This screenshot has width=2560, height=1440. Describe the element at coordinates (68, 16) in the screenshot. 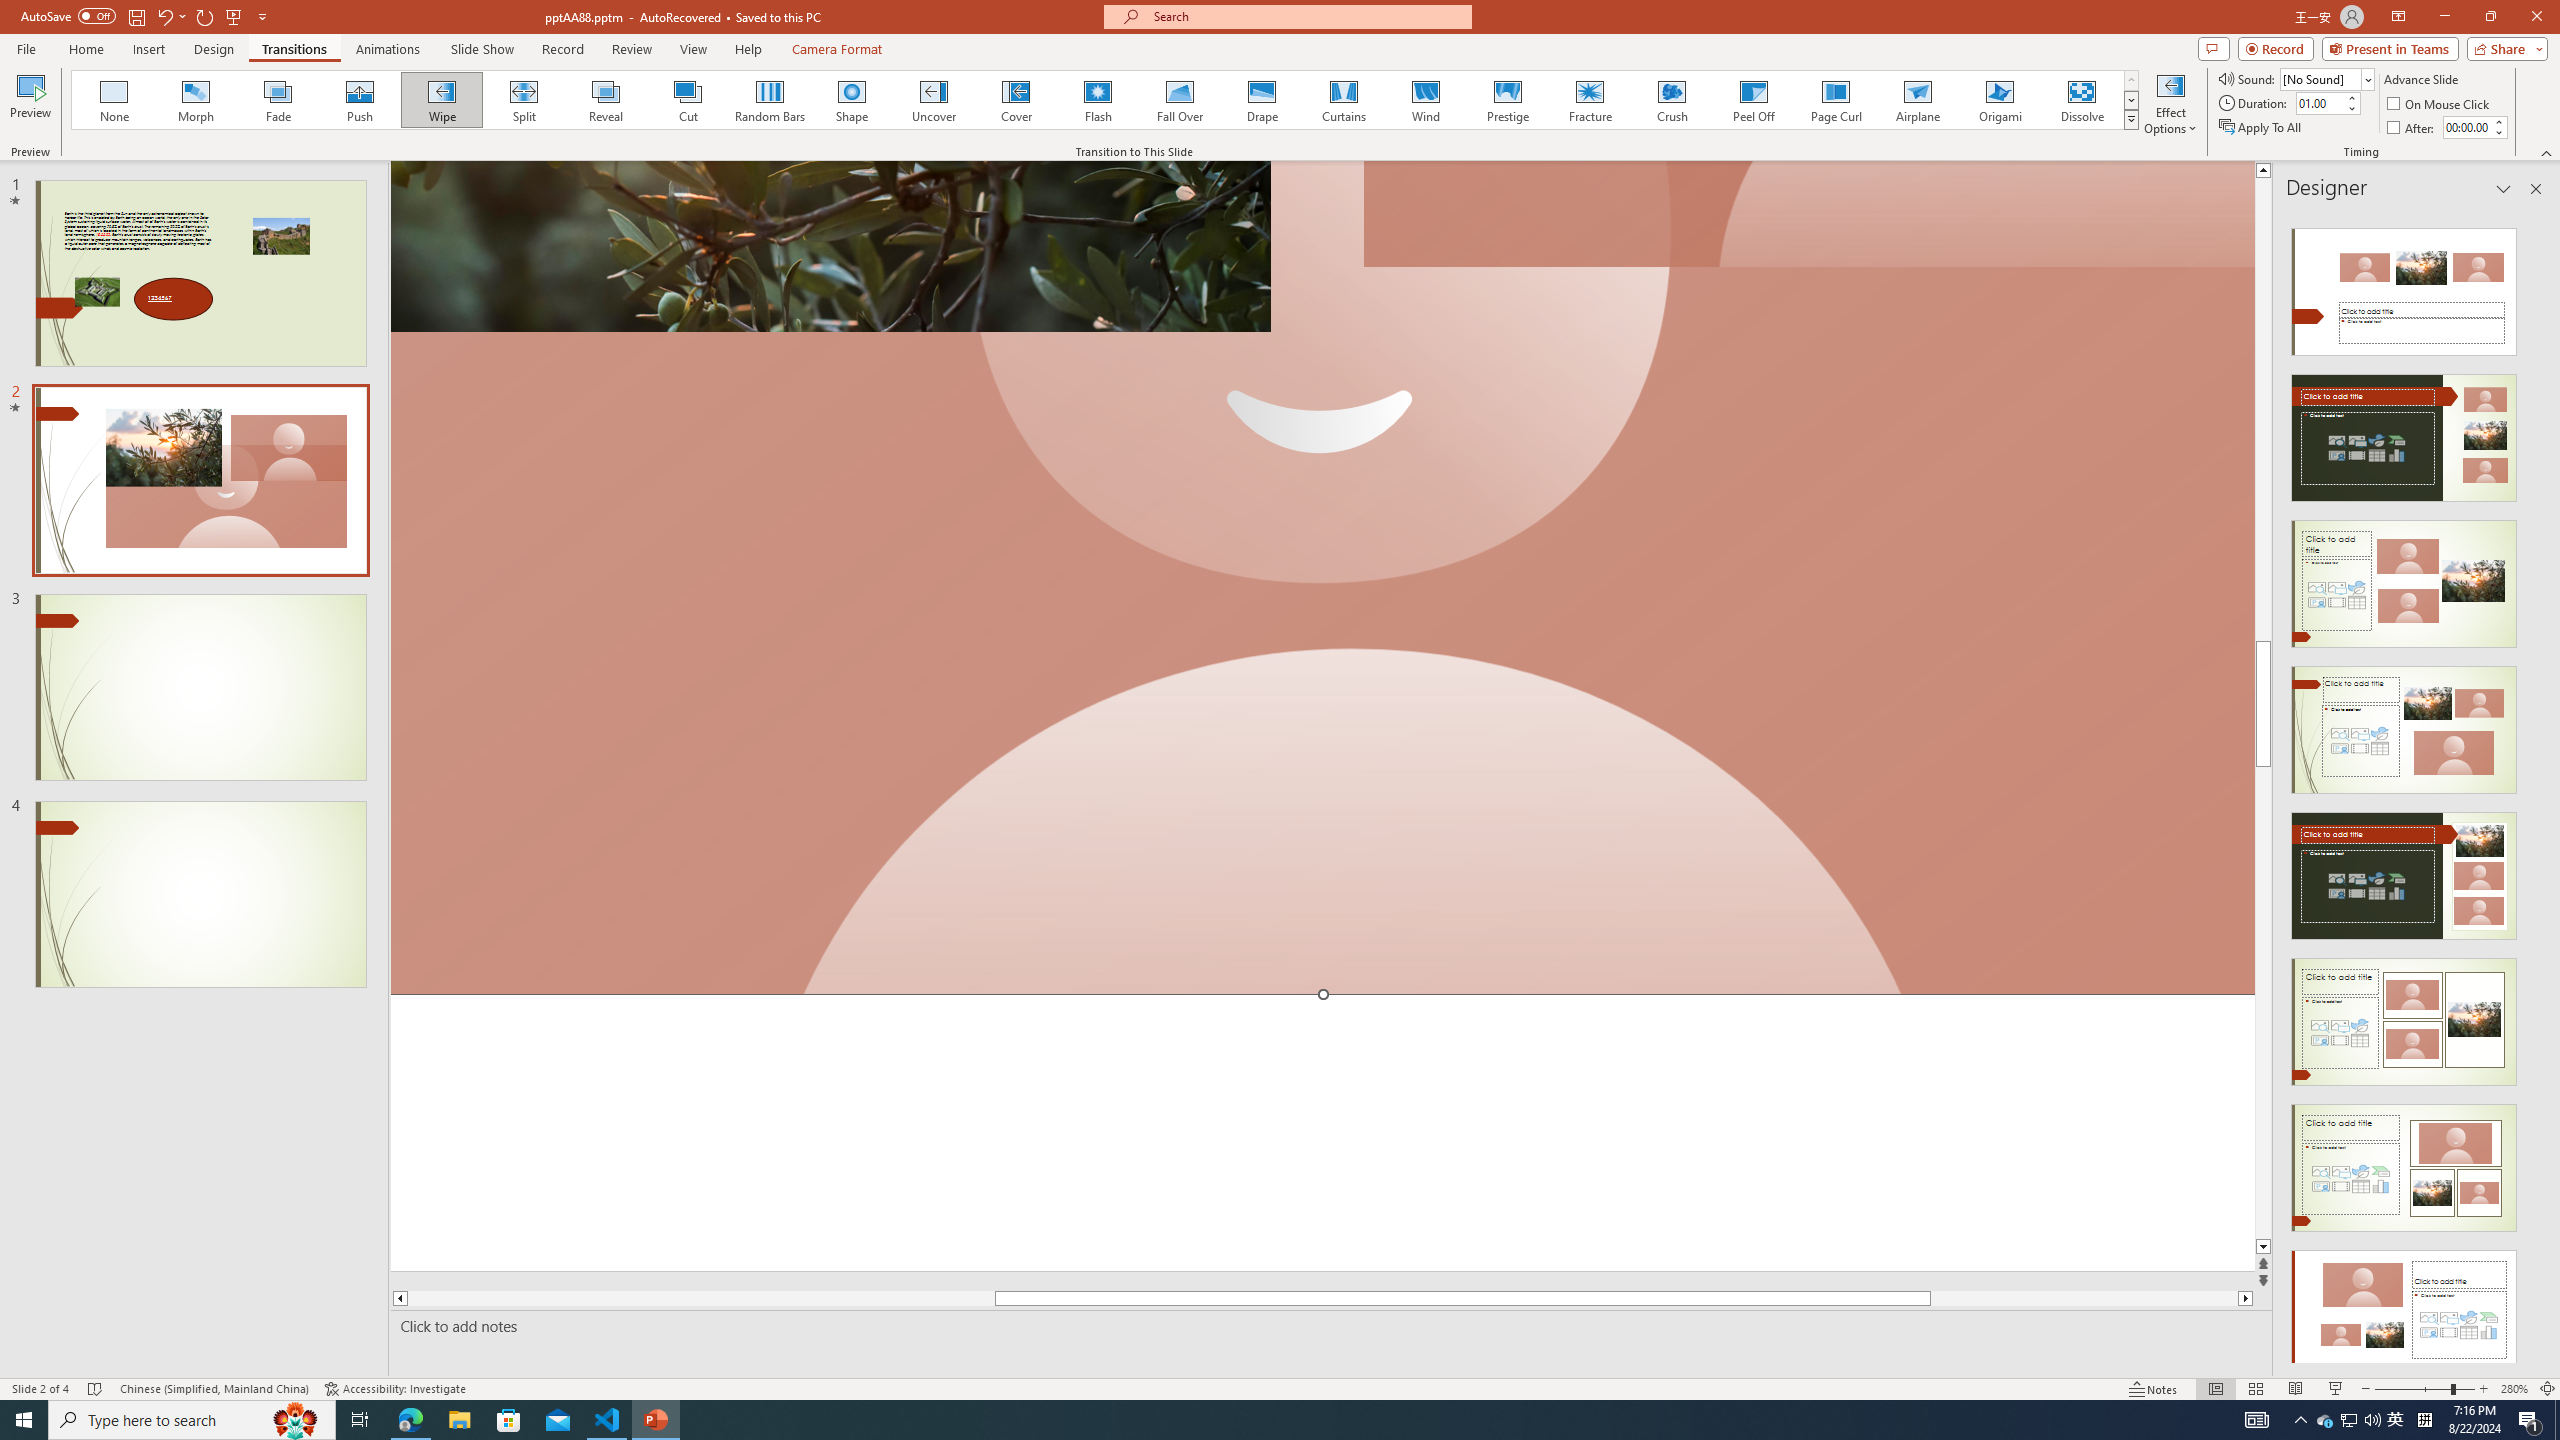

I see `AutoSave` at that location.